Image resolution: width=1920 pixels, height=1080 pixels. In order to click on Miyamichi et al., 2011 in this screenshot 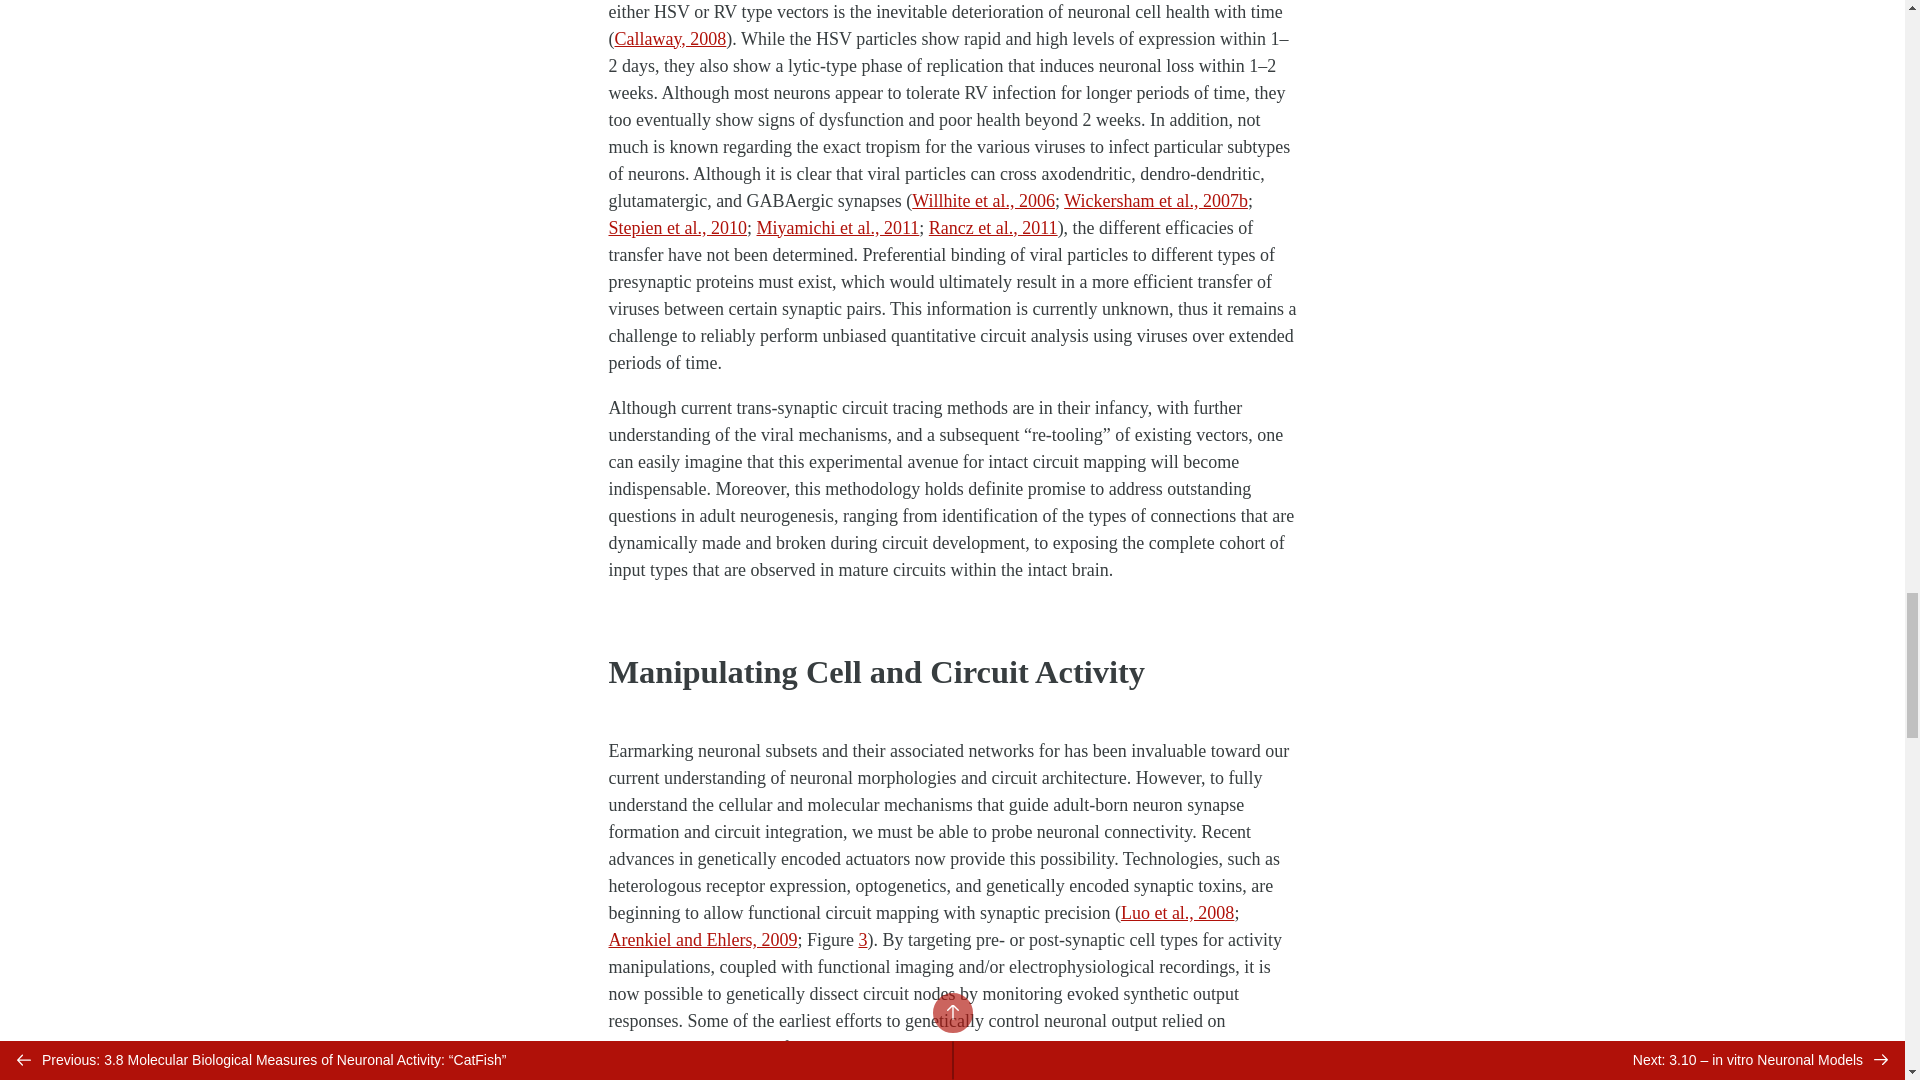, I will do `click(838, 228)`.